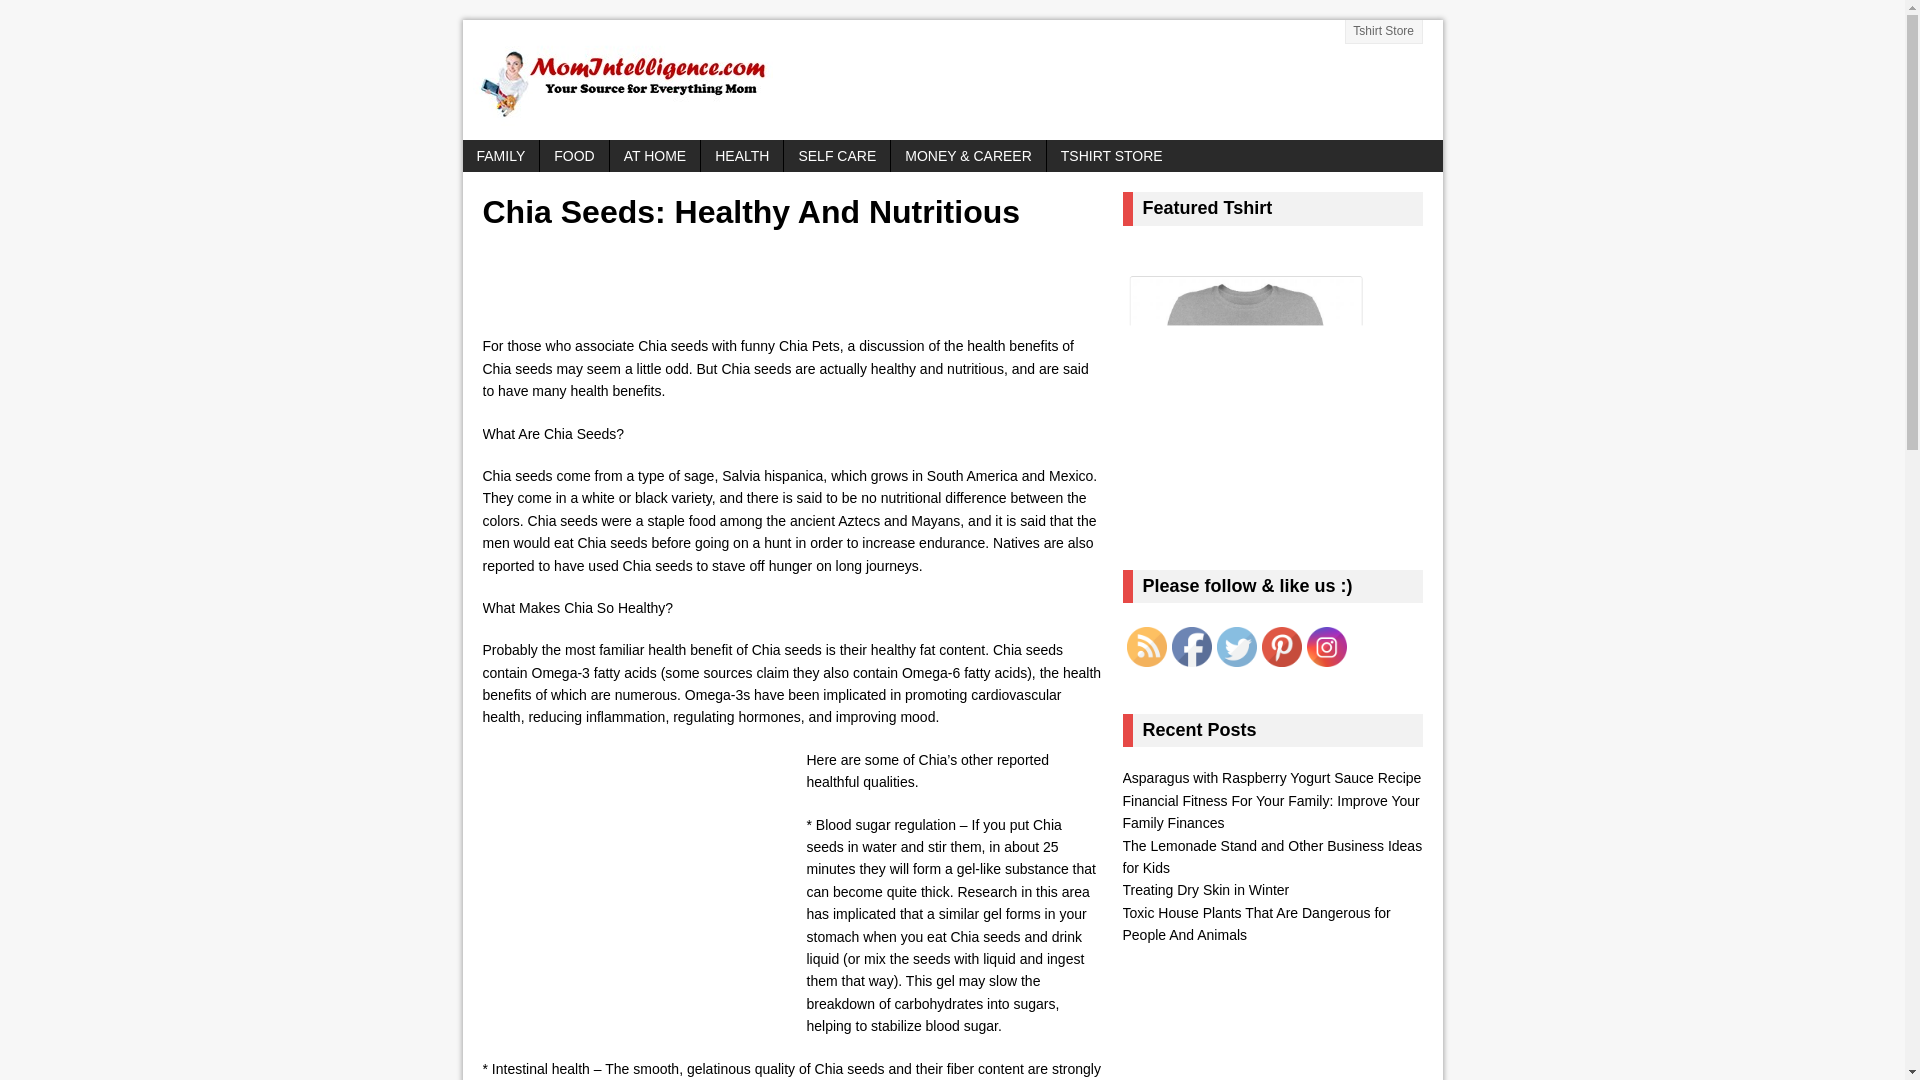  What do you see at coordinates (1145, 647) in the screenshot?
I see `RSS` at bounding box center [1145, 647].